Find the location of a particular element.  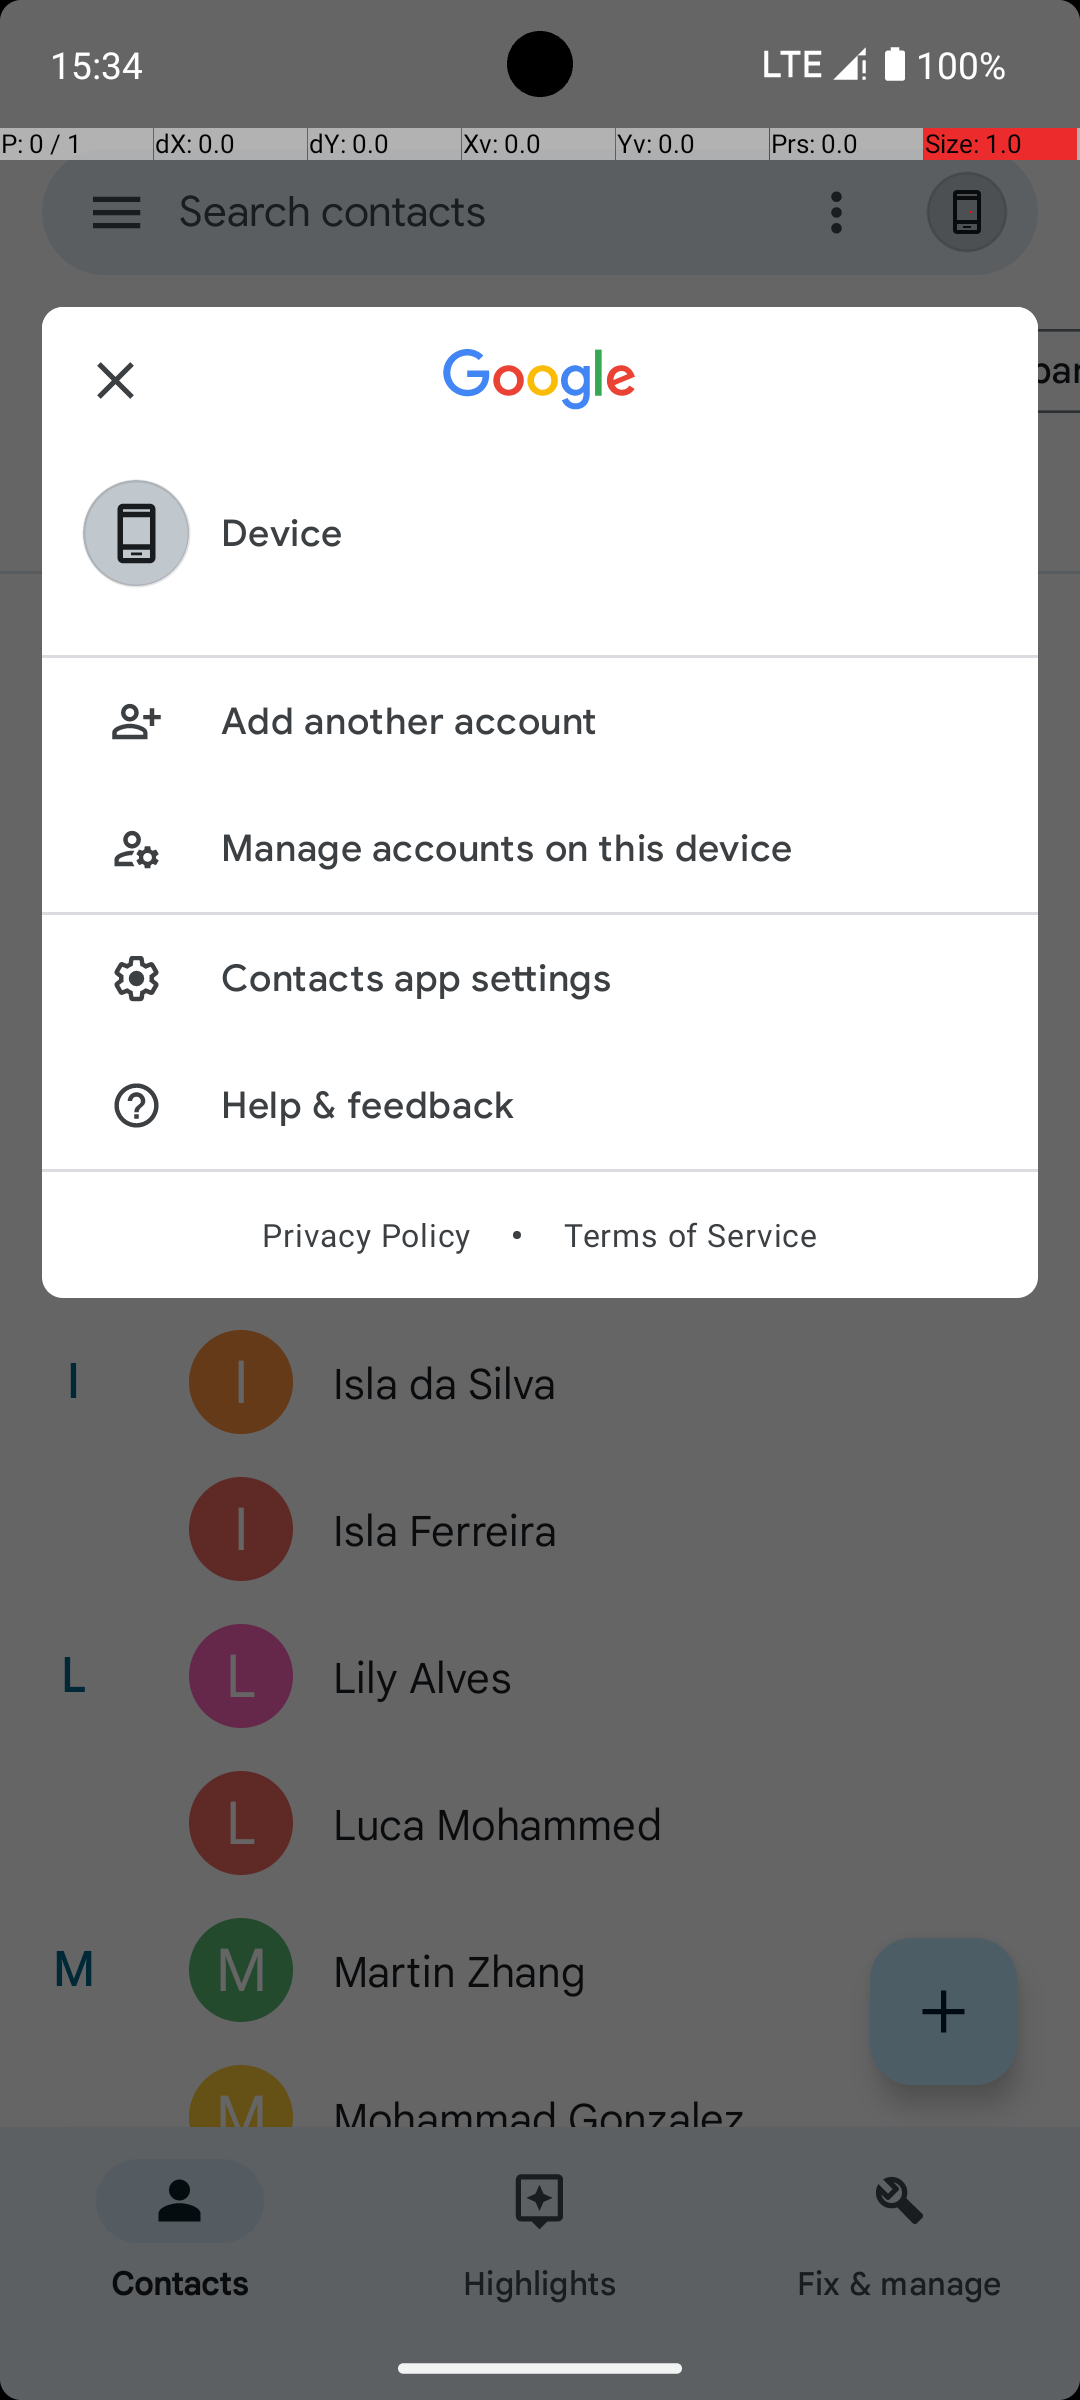

Add another account is located at coordinates (608, 722).